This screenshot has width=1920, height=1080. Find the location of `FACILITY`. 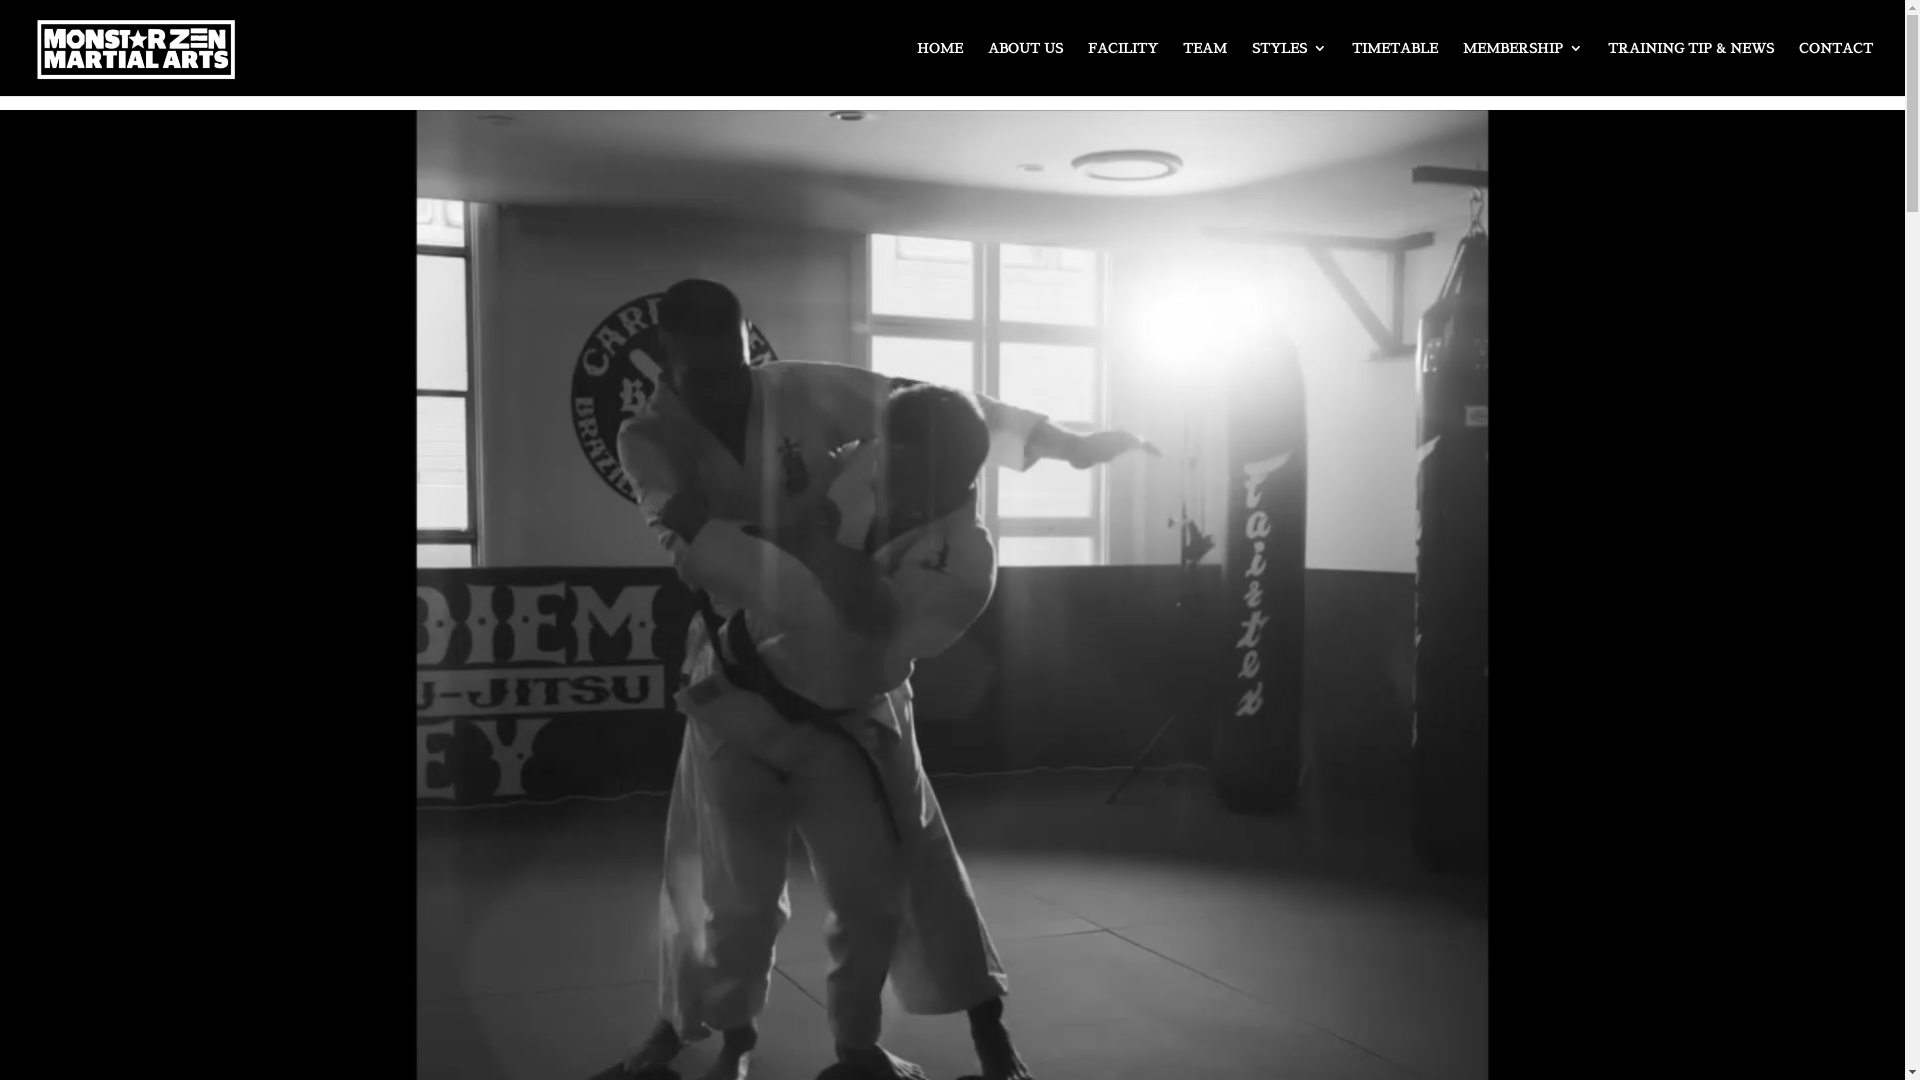

FACILITY is located at coordinates (1123, 68).